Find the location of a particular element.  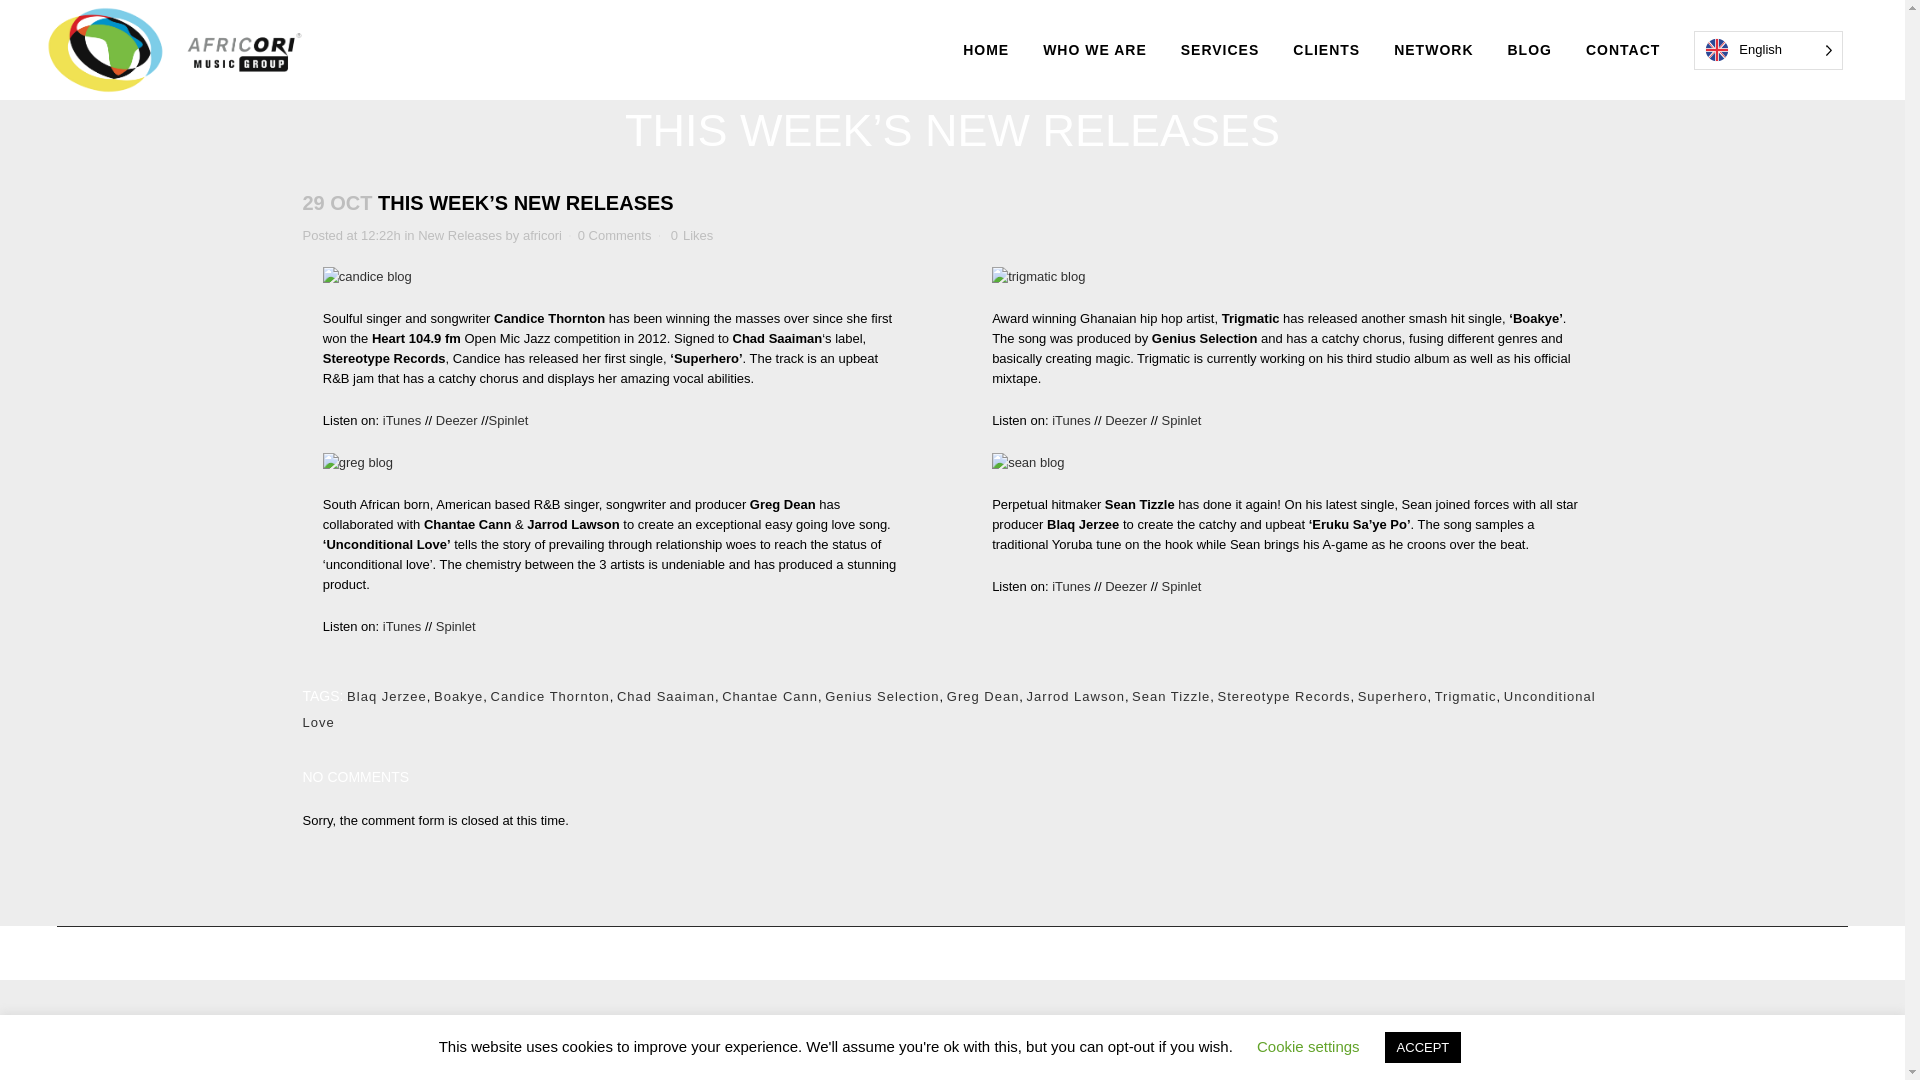

iTunes is located at coordinates (1071, 420).